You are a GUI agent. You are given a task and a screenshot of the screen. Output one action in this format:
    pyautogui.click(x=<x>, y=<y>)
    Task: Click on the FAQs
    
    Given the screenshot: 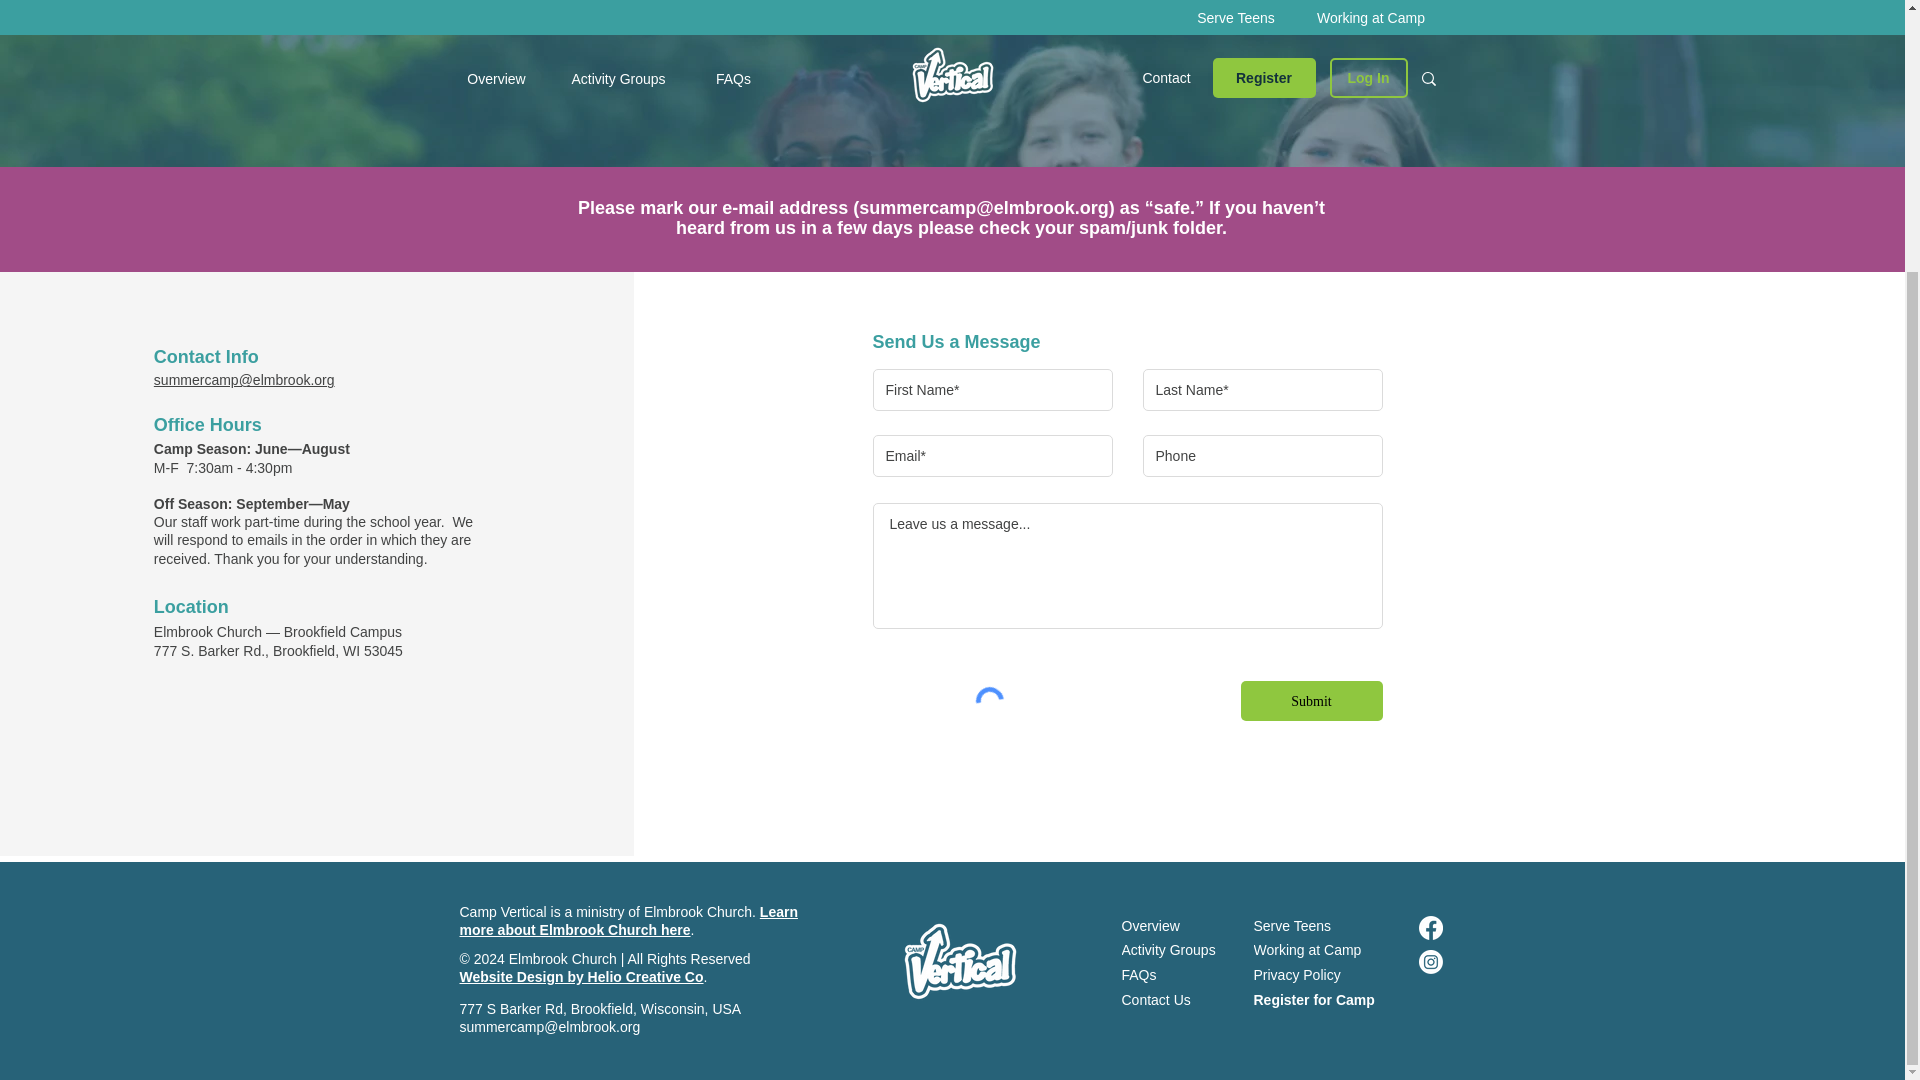 What is the action you would take?
    pyautogui.click(x=1160, y=976)
    